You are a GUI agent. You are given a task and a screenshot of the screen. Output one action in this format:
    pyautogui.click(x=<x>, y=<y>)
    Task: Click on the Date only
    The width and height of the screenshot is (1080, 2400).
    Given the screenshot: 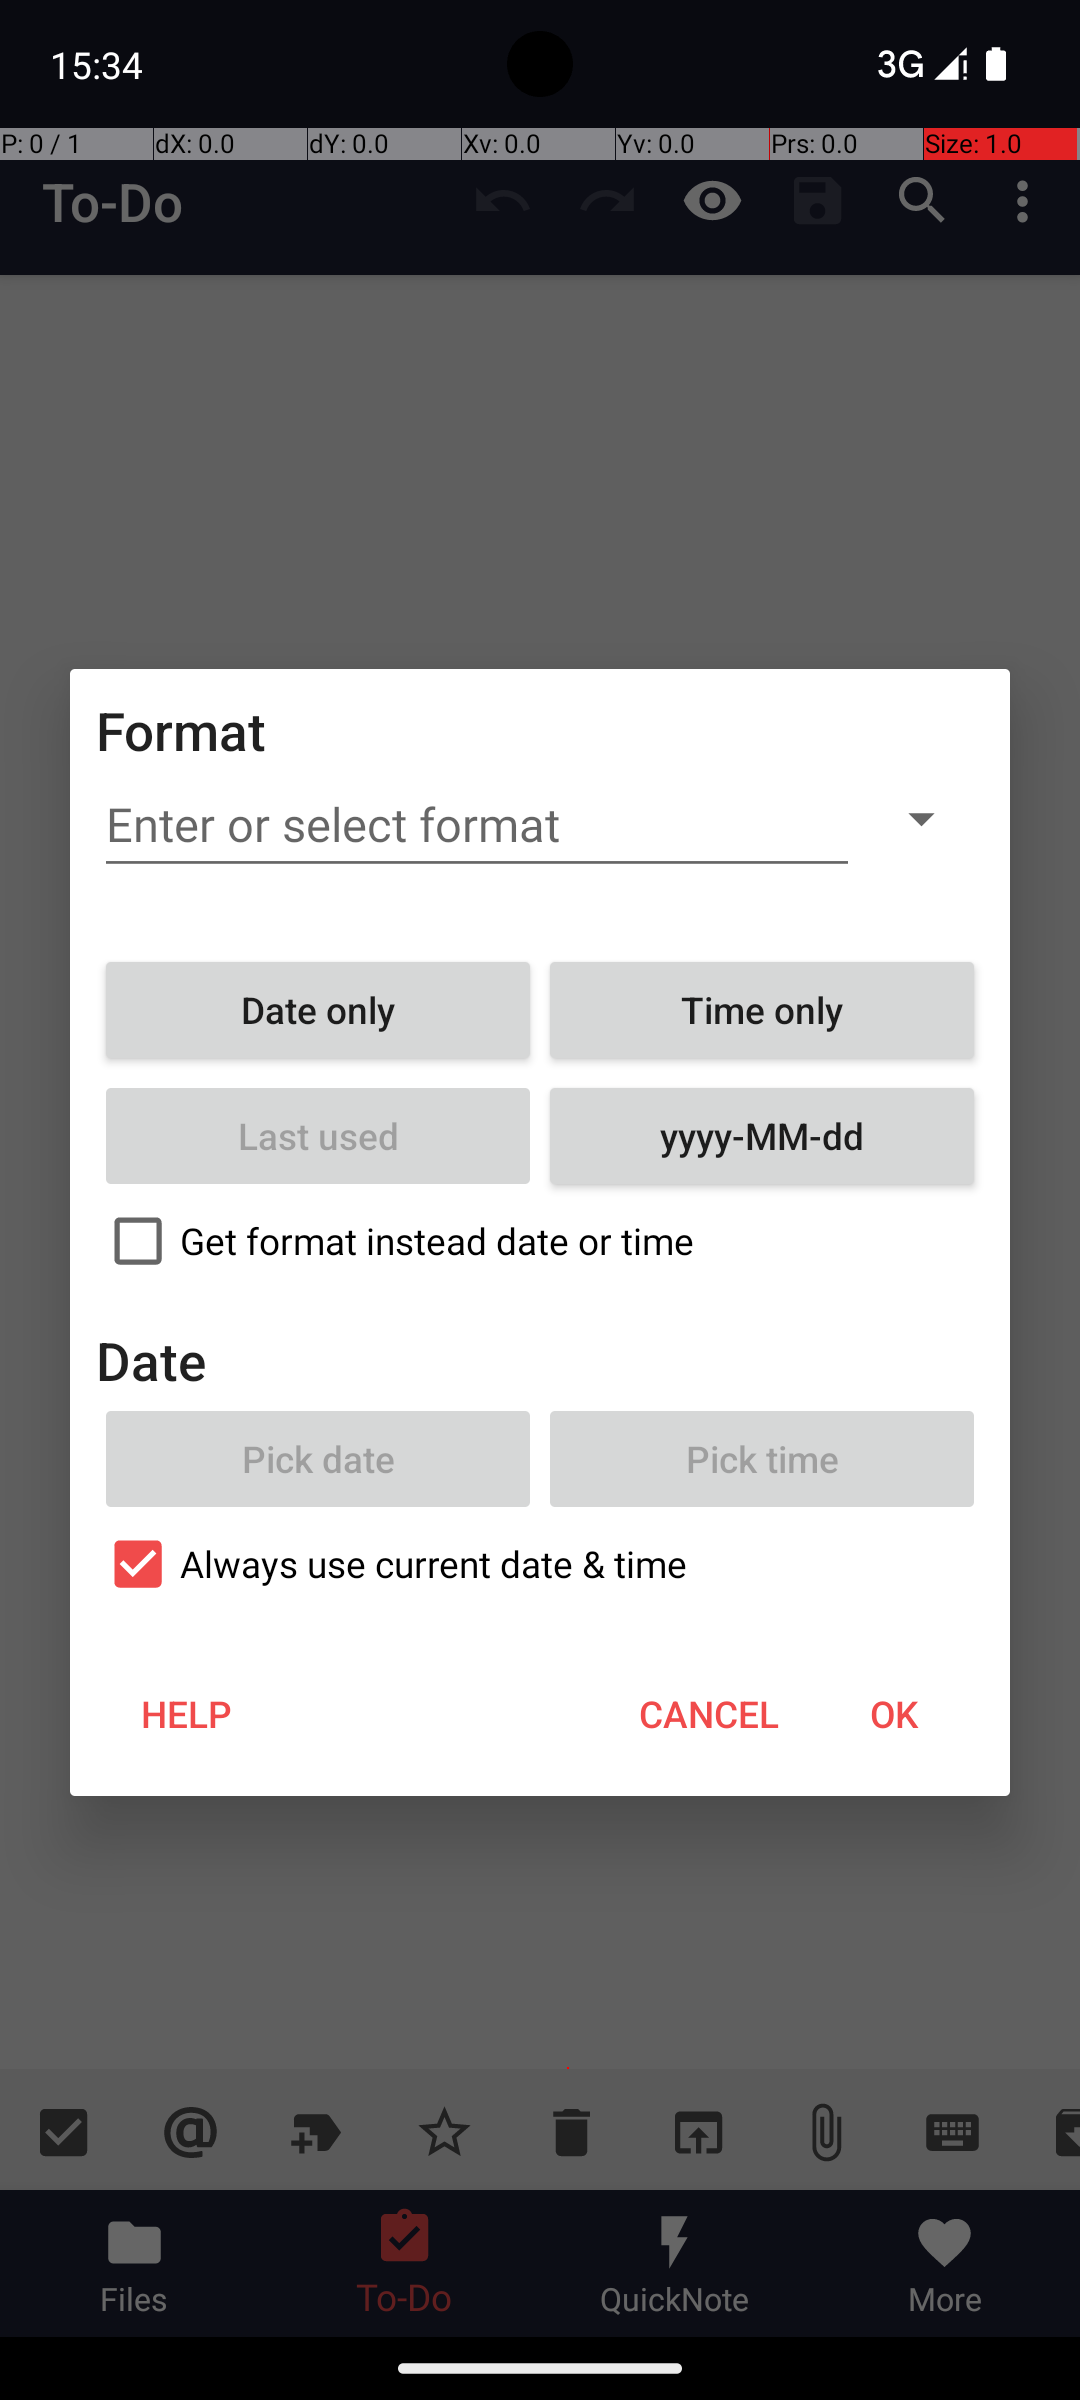 What is the action you would take?
    pyautogui.click(x=318, y=1010)
    